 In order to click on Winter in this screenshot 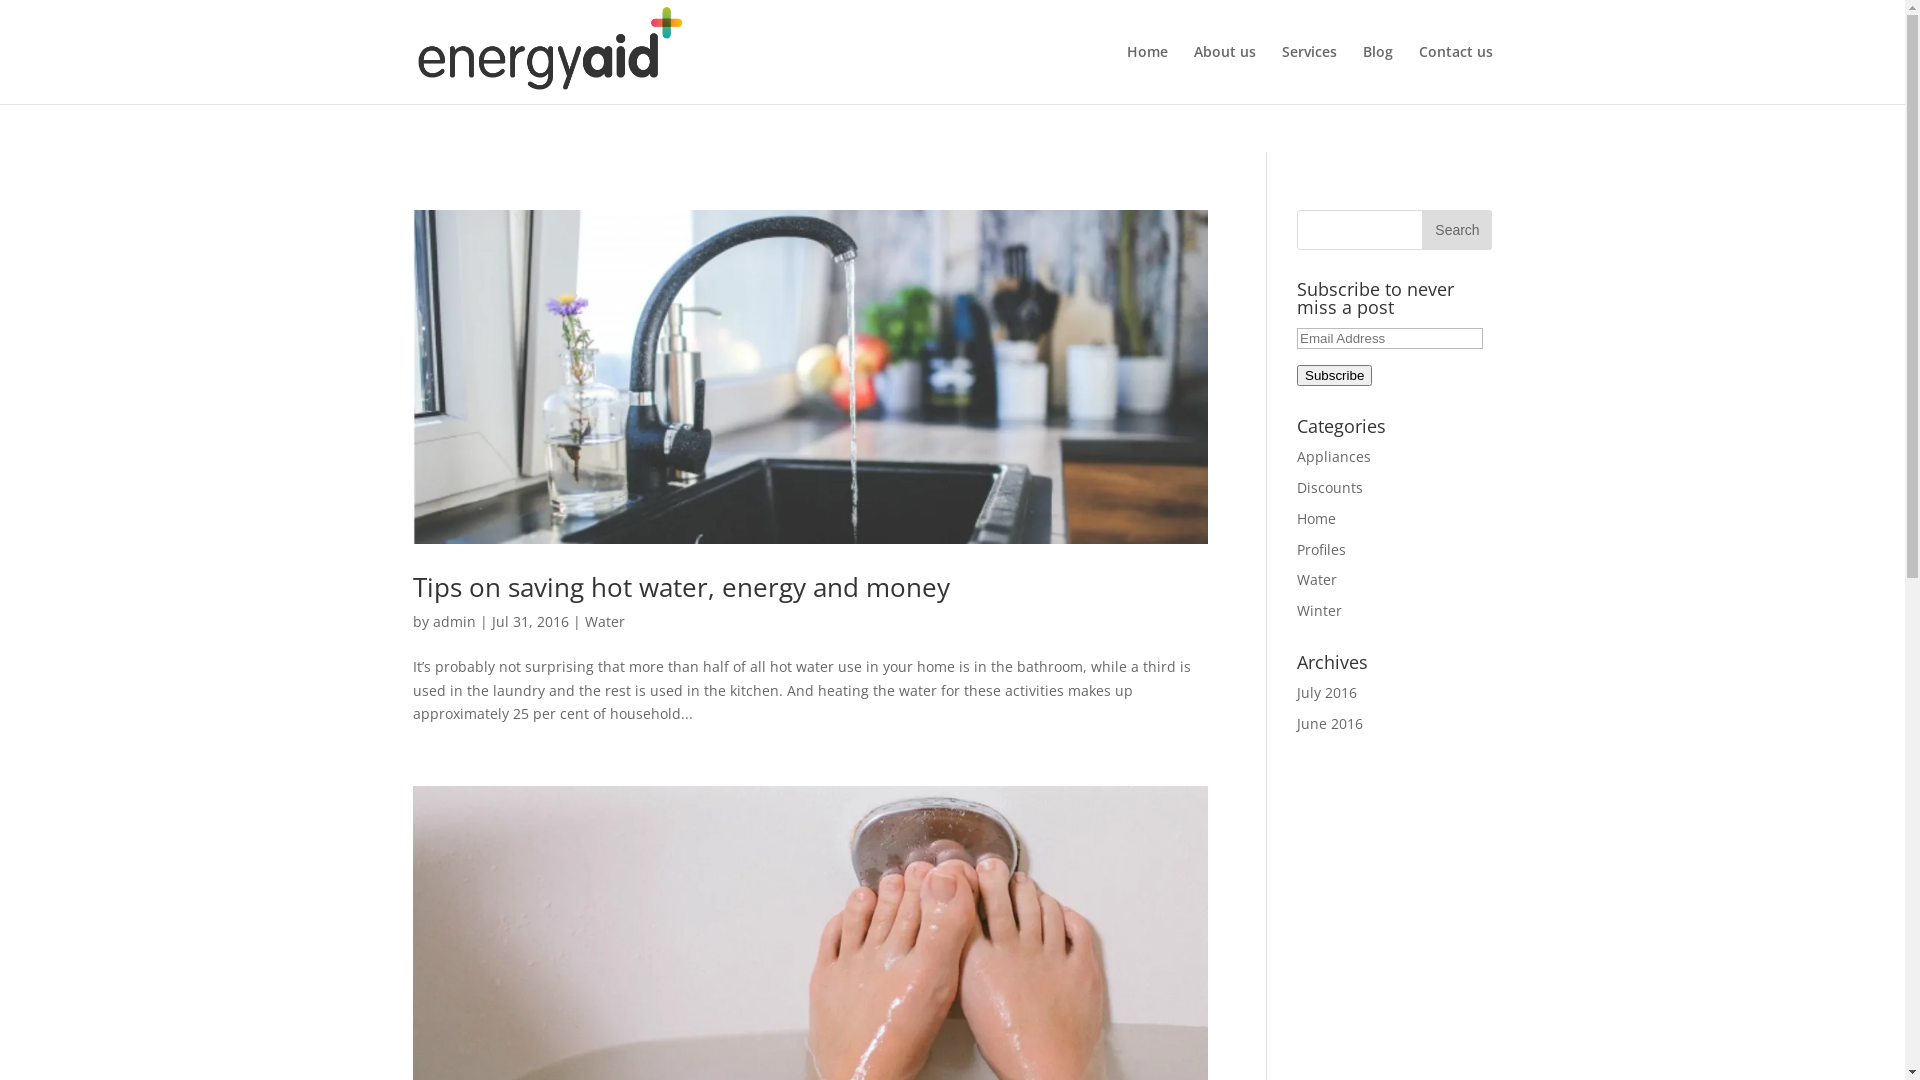, I will do `click(1320, 610)`.